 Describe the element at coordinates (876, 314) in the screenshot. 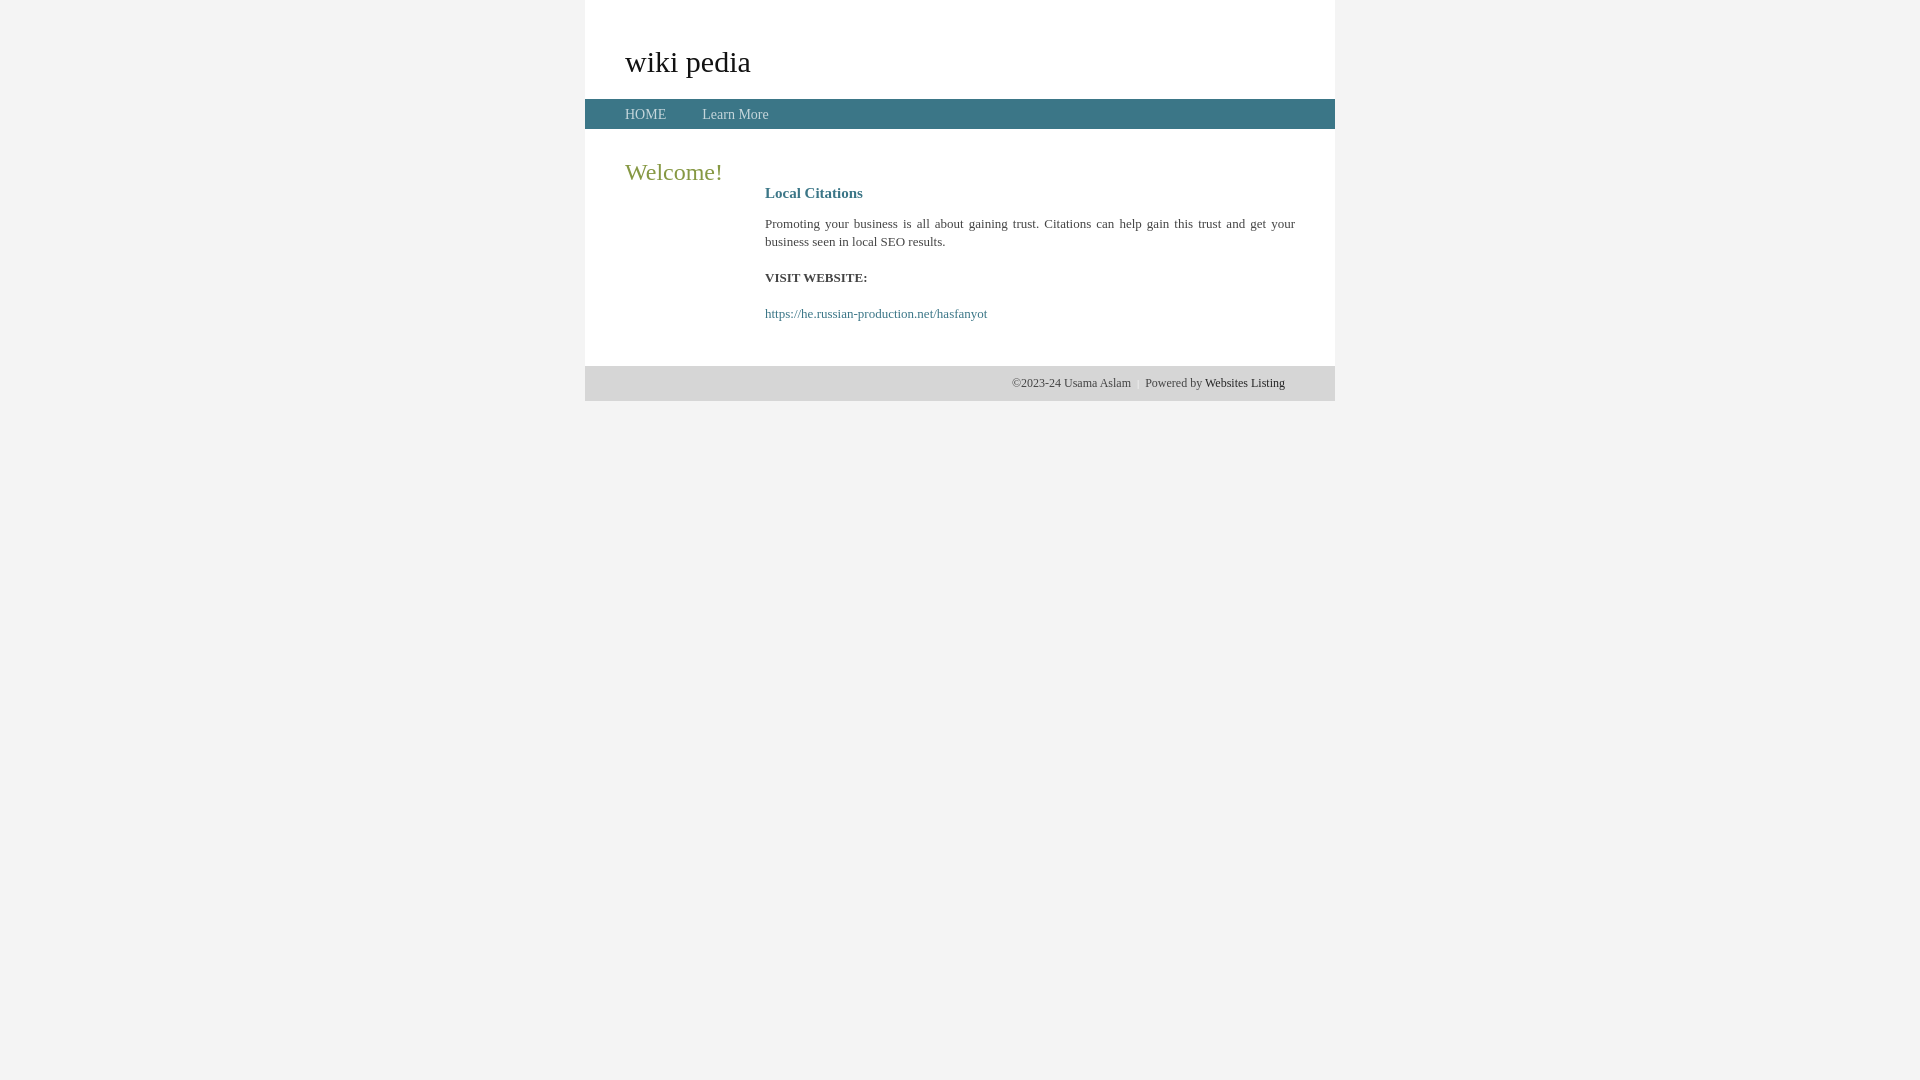

I see `https://he.russian-production.net/hasfanyot` at that location.